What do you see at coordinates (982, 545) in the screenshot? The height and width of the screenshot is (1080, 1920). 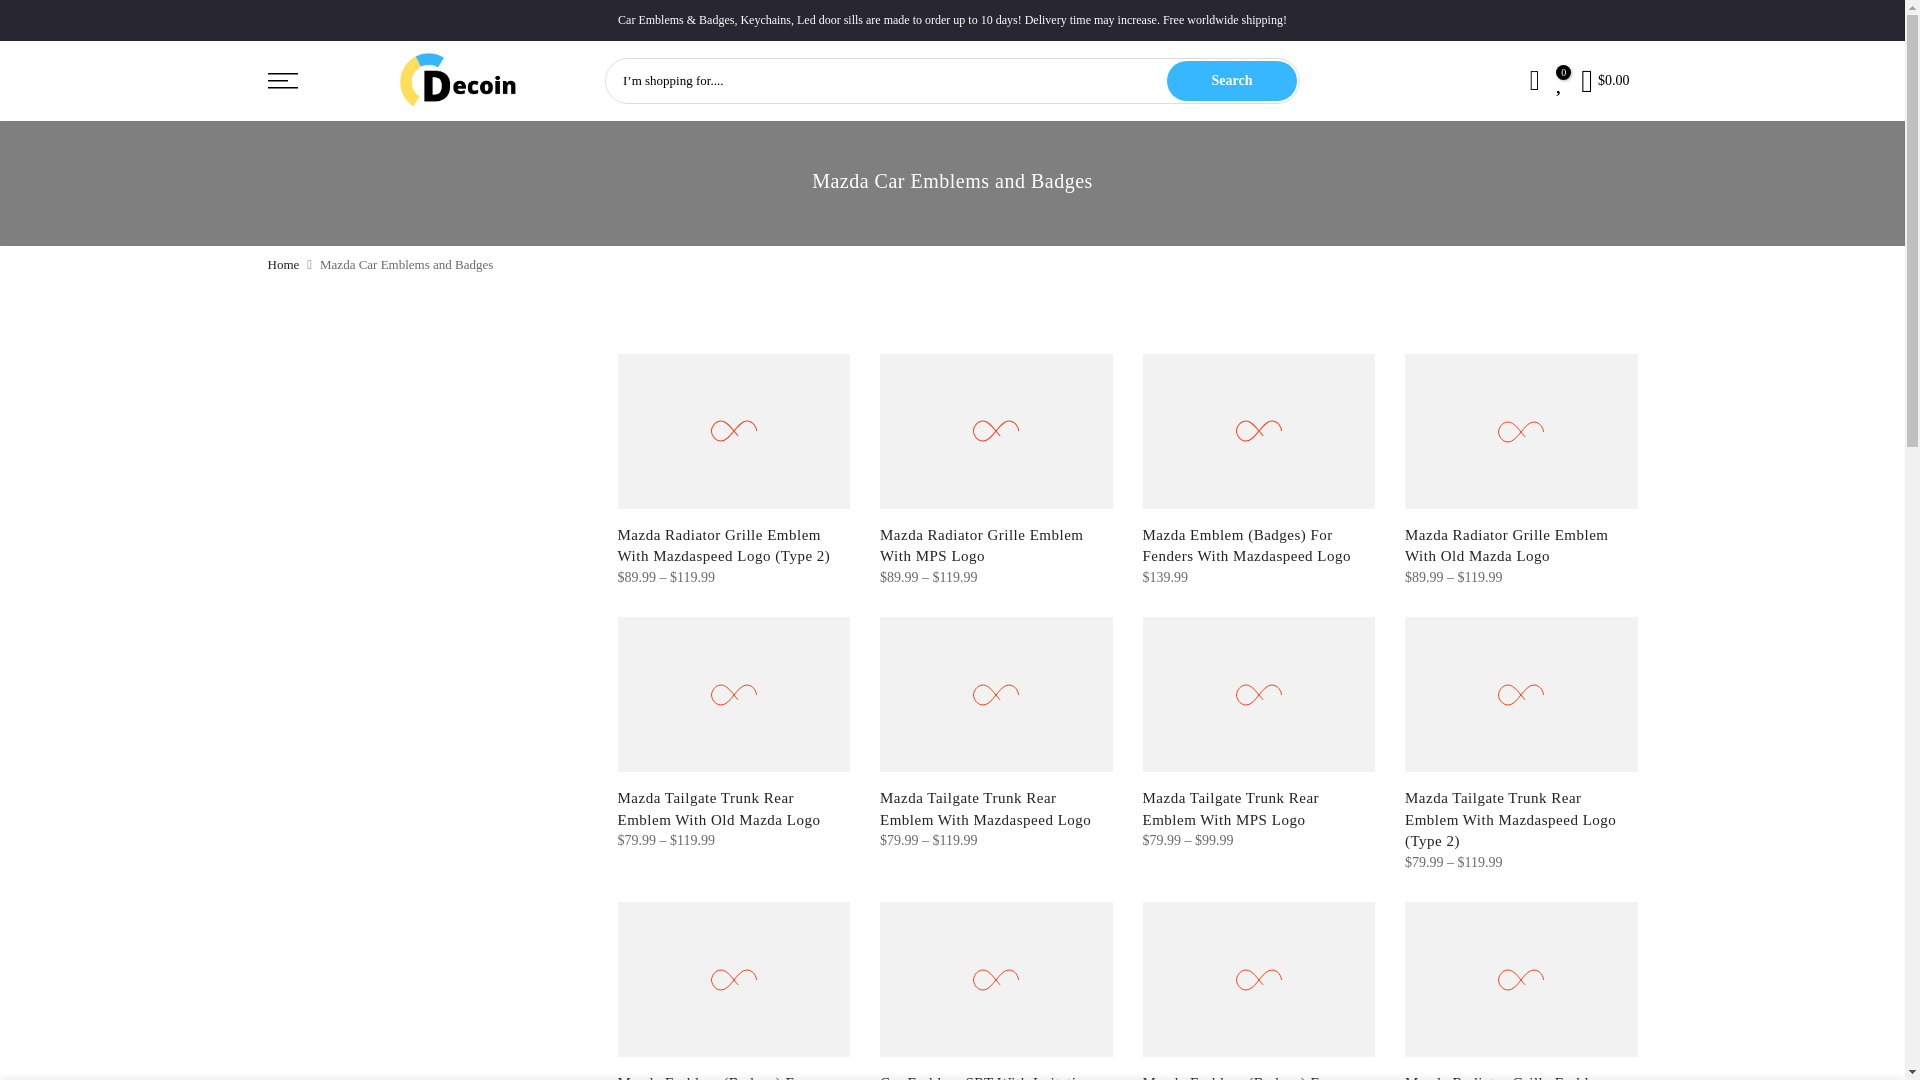 I see `Mazda Radiator Grille Emblem With MPS Logo` at bounding box center [982, 545].